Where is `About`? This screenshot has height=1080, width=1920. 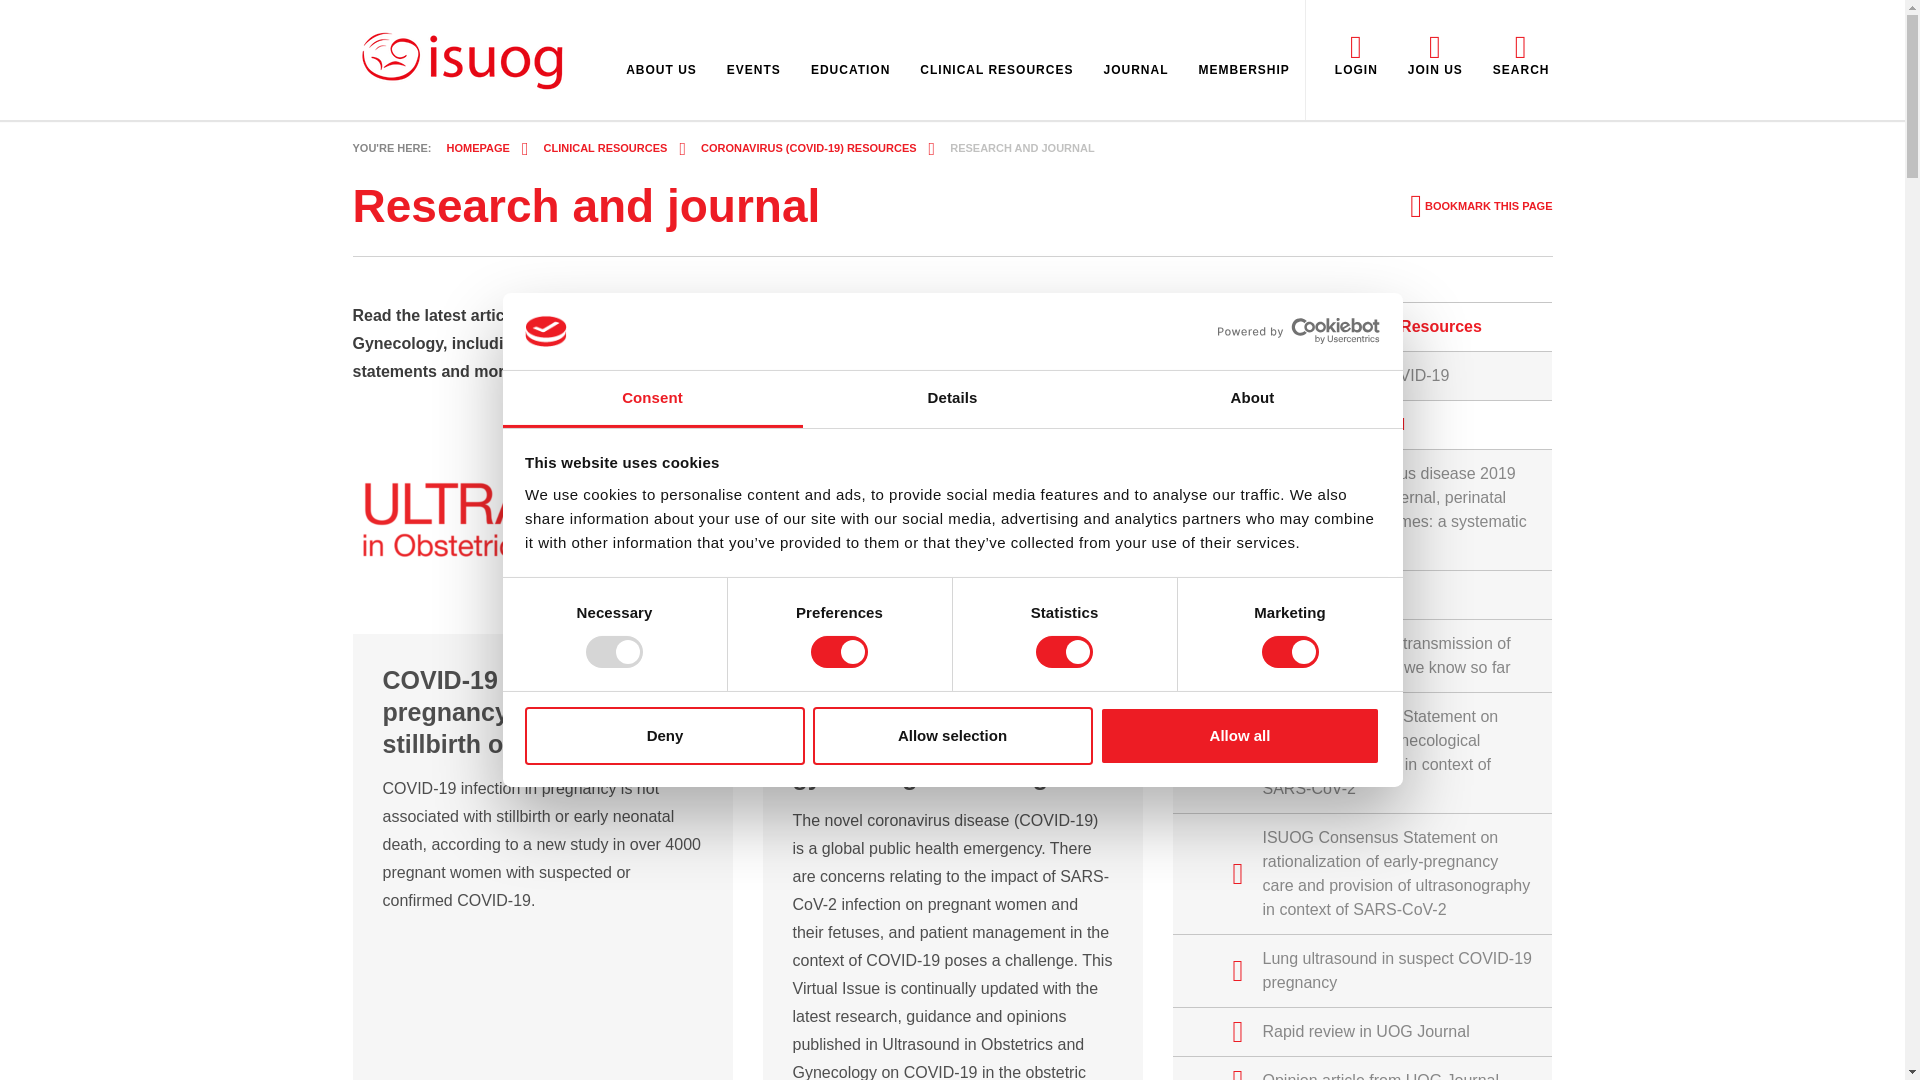
About is located at coordinates (1252, 399).